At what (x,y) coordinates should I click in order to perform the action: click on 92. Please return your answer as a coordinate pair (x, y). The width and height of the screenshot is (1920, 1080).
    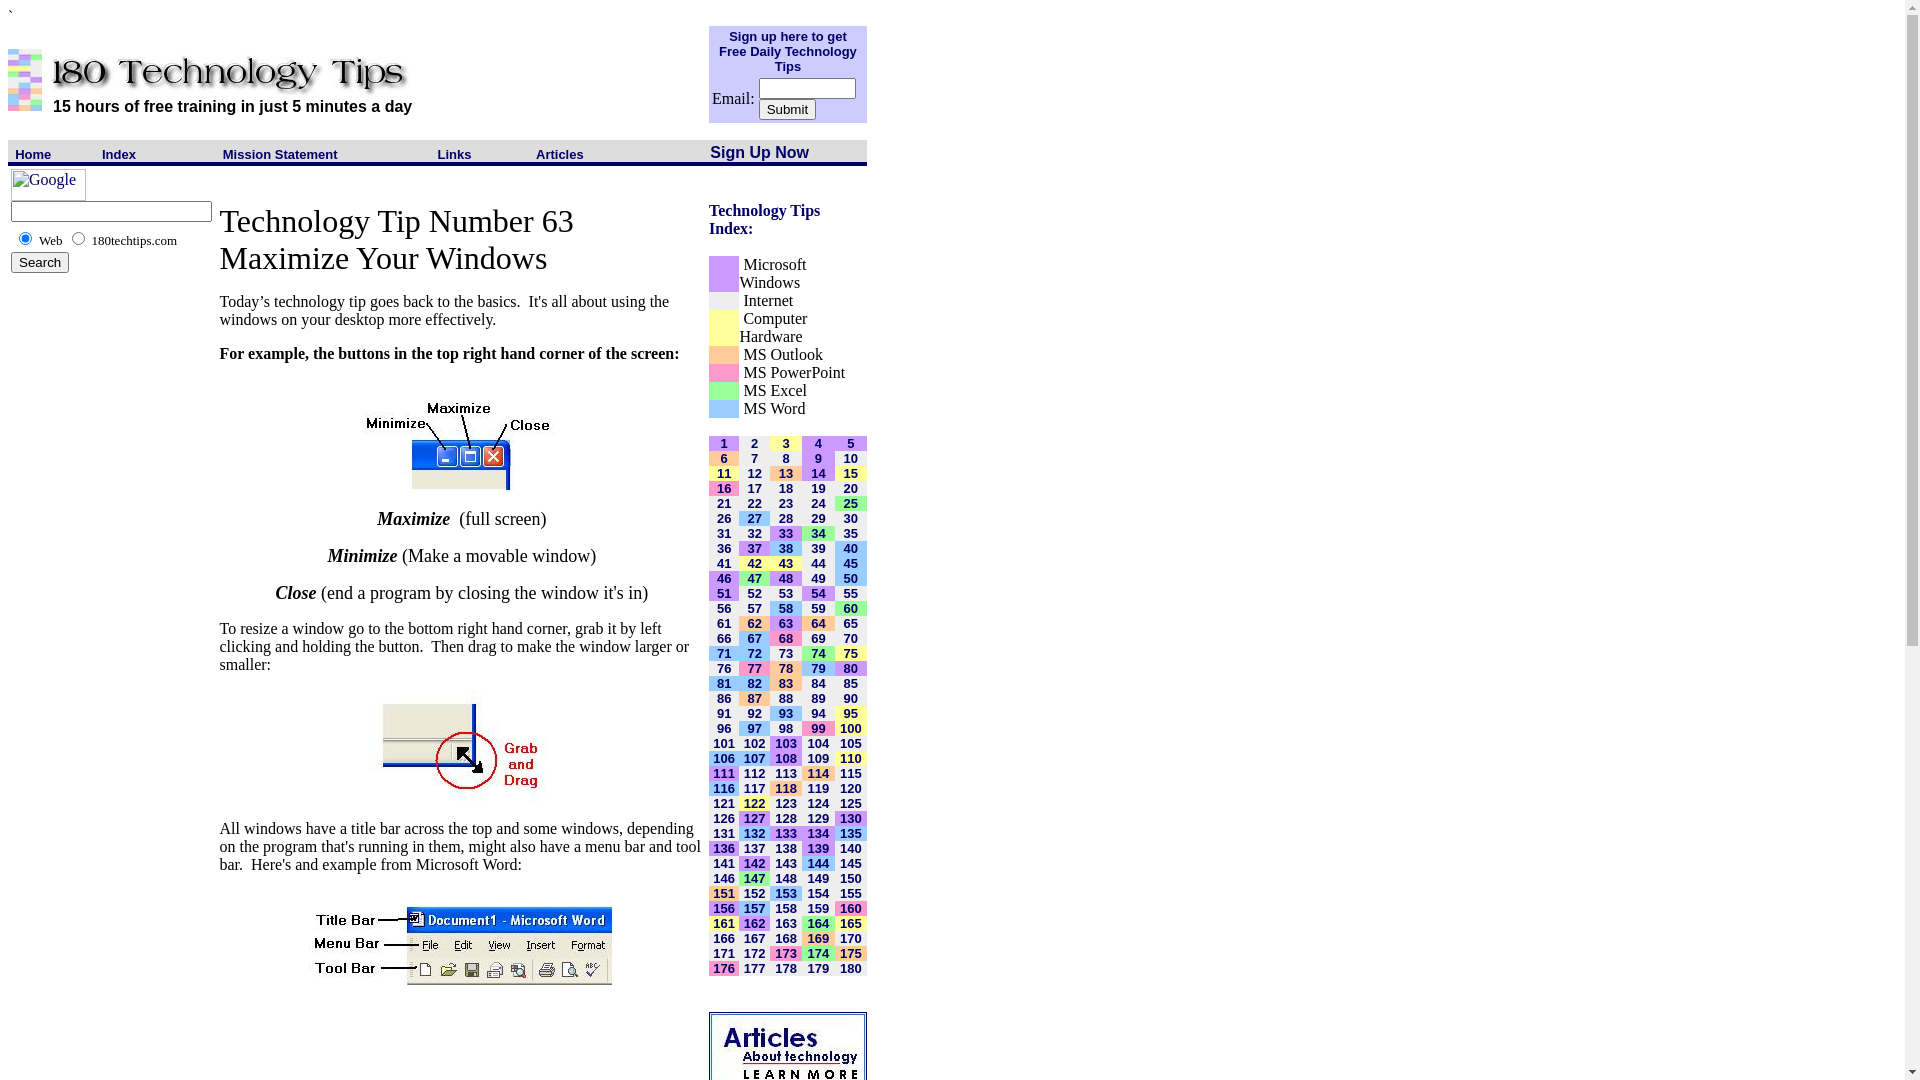
    Looking at the image, I should click on (754, 712).